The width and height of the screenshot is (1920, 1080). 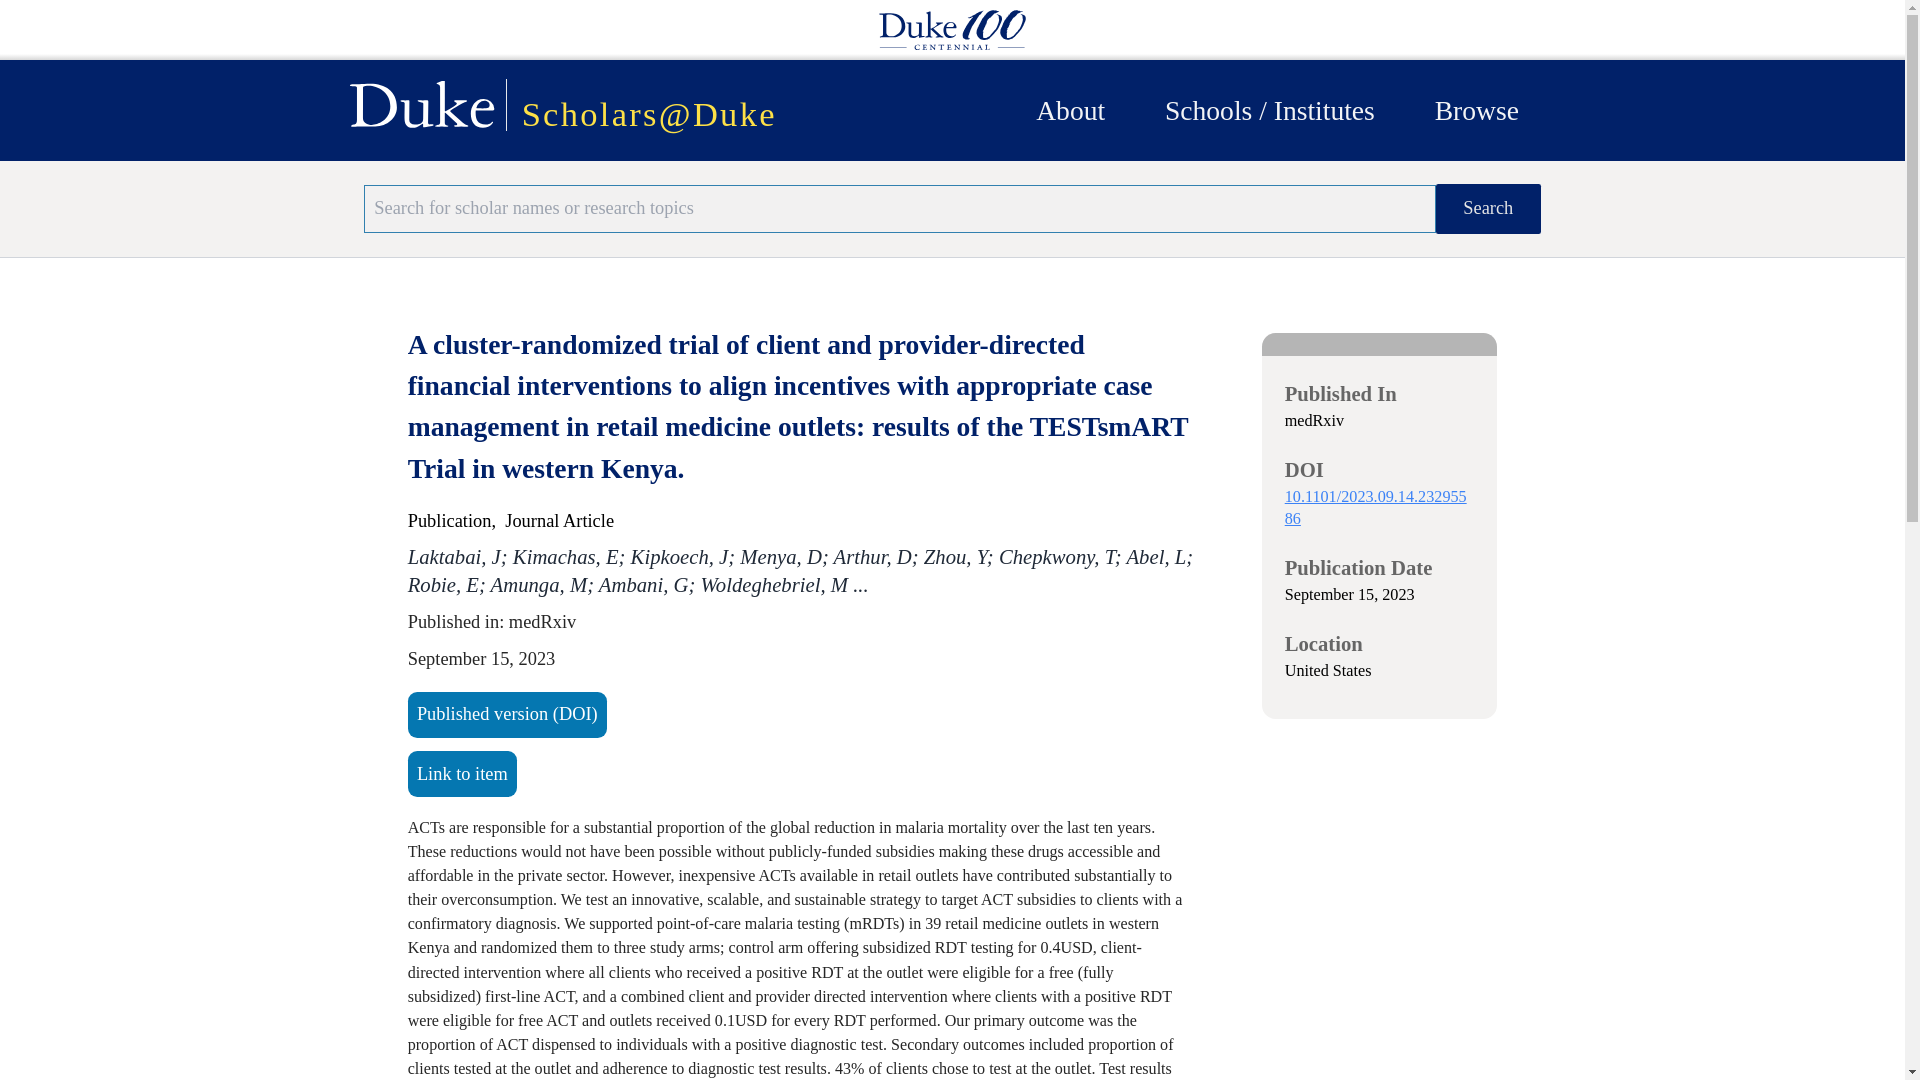 What do you see at coordinates (1476, 110) in the screenshot?
I see `Browse` at bounding box center [1476, 110].